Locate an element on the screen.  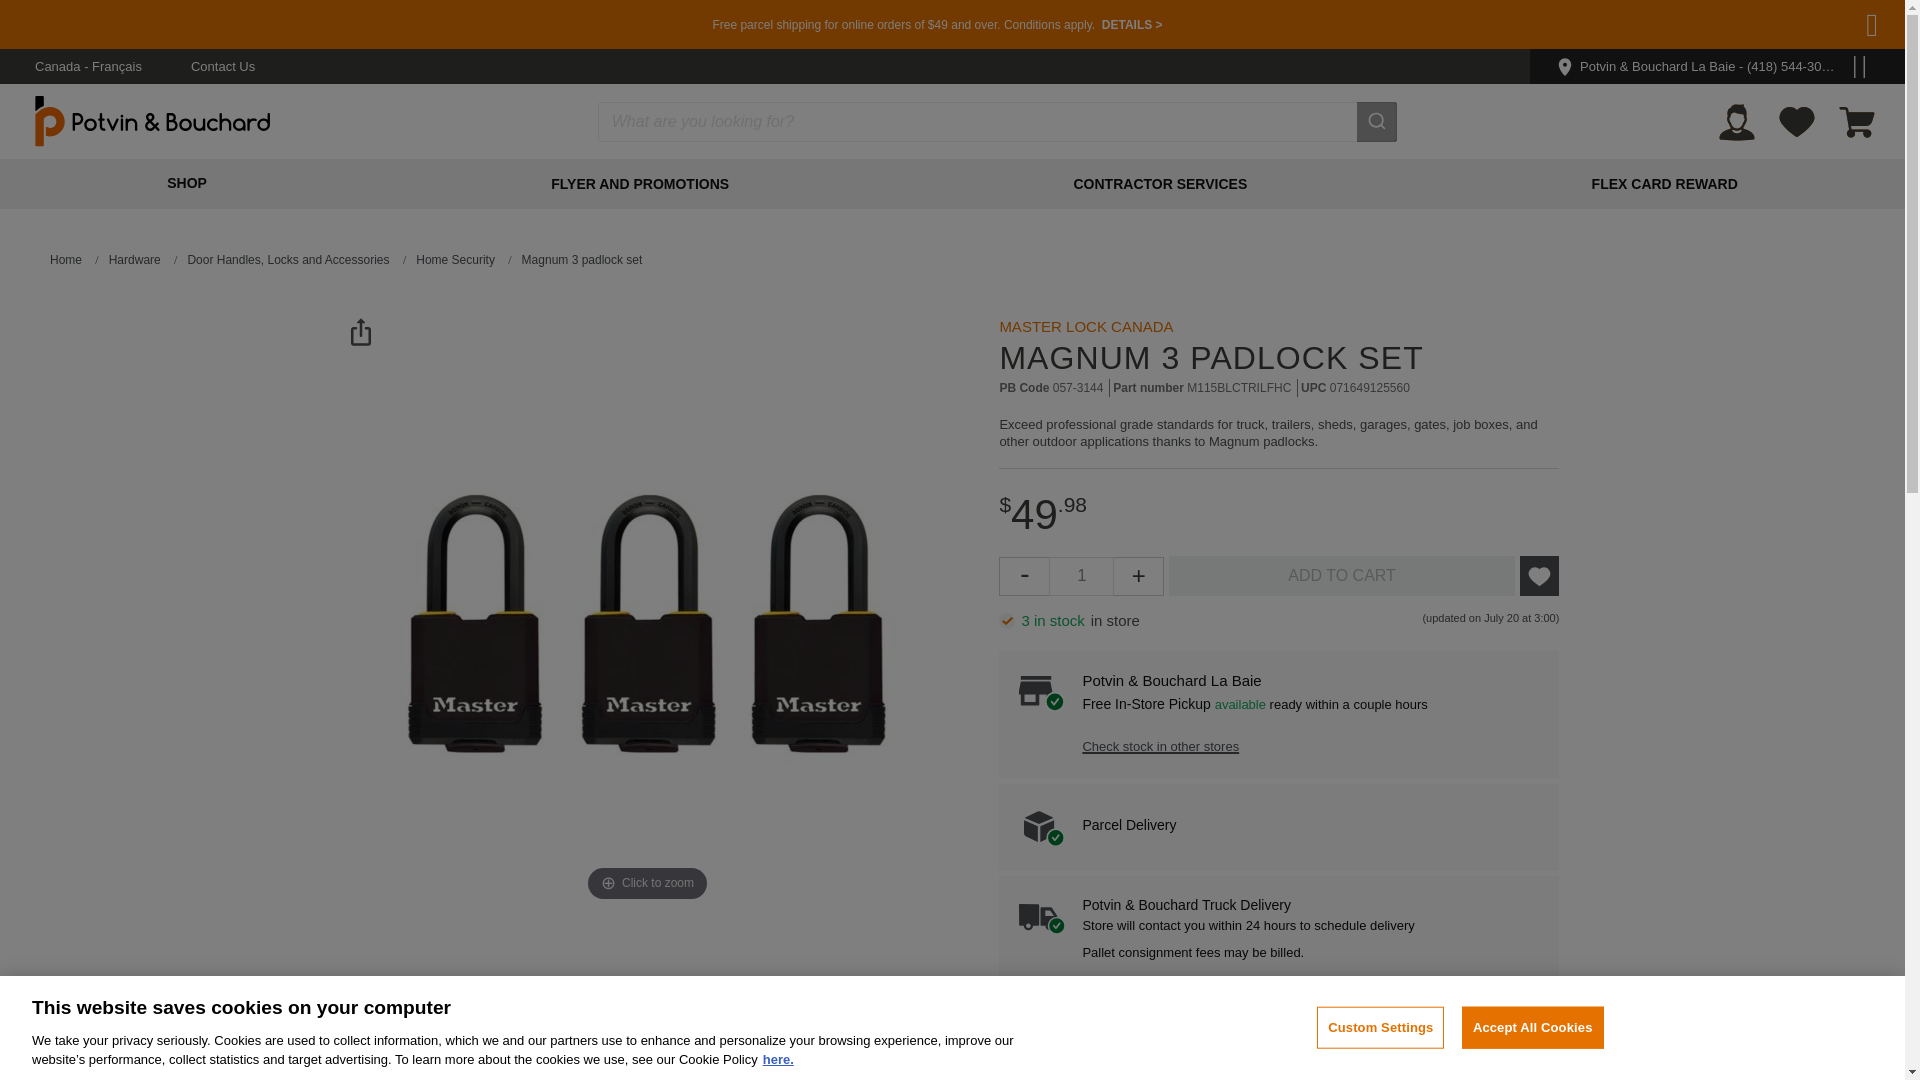
Add to Cart is located at coordinates (1342, 576).